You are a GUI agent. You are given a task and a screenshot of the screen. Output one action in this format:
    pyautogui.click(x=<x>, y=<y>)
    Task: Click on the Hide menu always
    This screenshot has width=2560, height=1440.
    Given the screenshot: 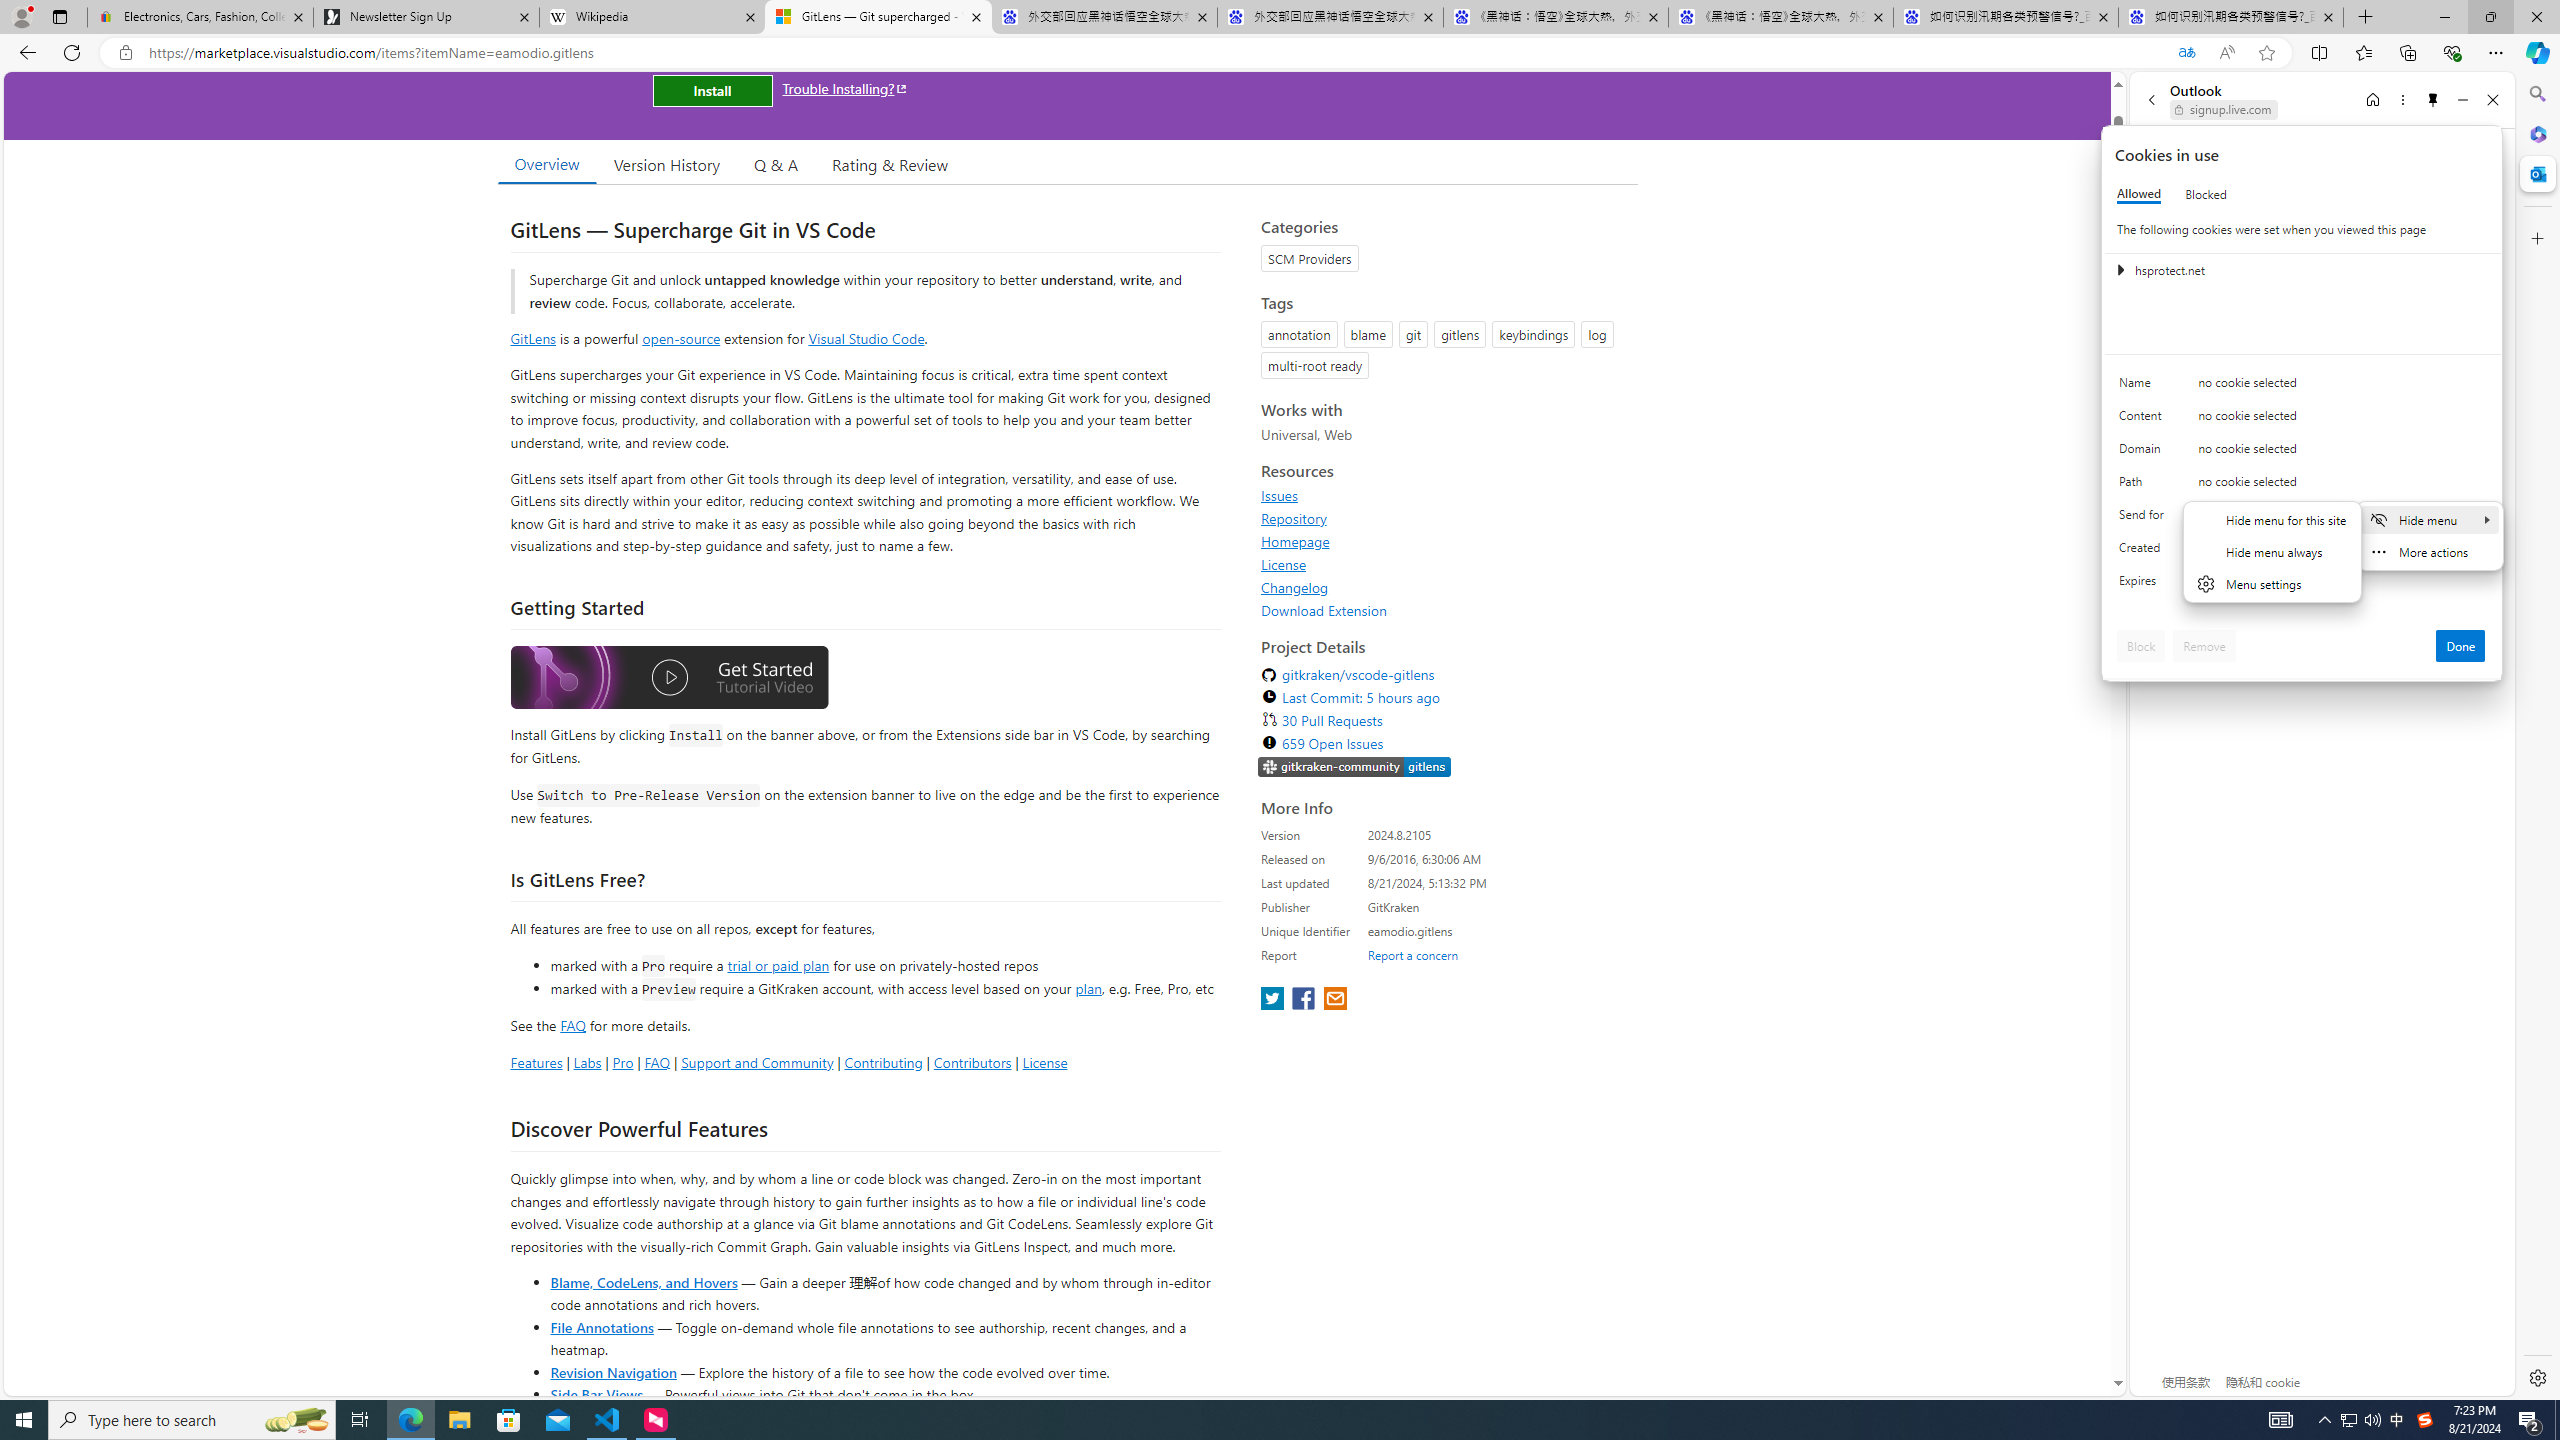 What is the action you would take?
    pyautogui.click(x=2272, y=551)
    